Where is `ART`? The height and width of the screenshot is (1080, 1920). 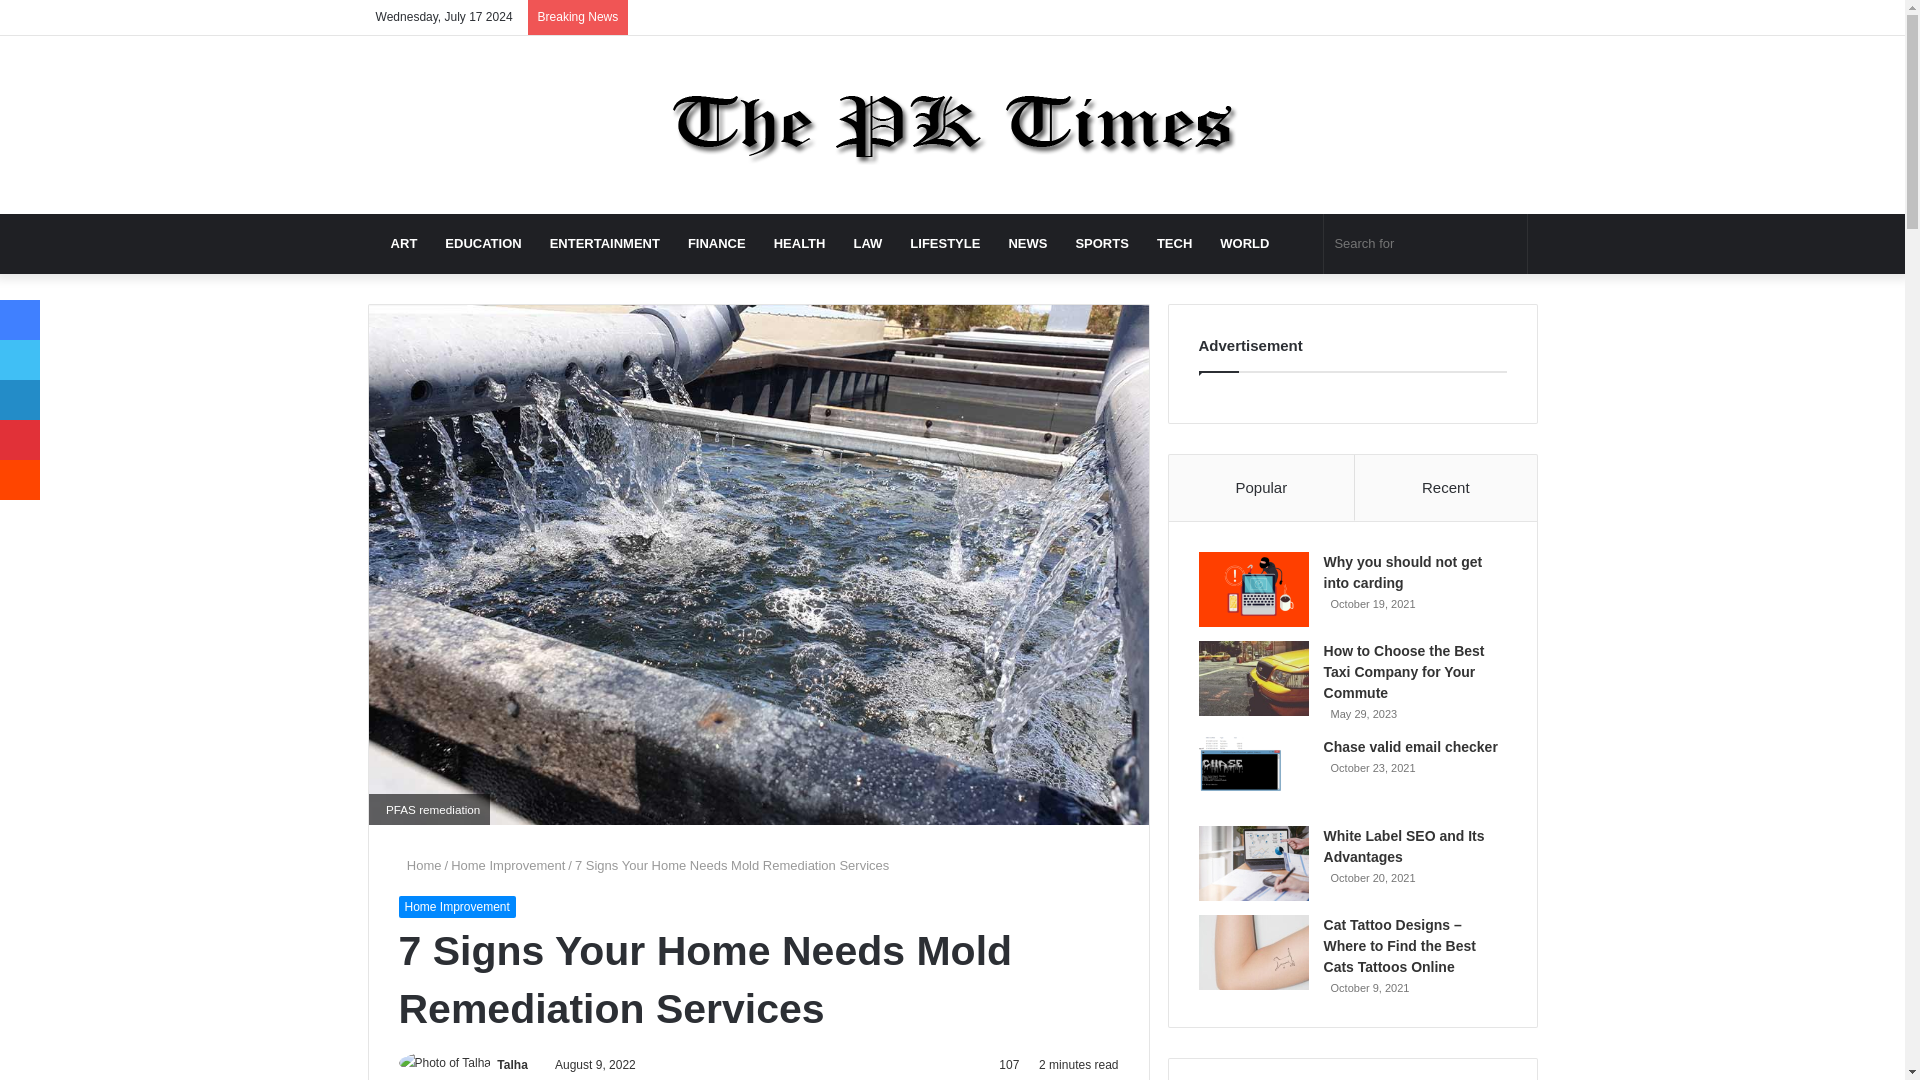
ART is located at coordinates (404, 244).